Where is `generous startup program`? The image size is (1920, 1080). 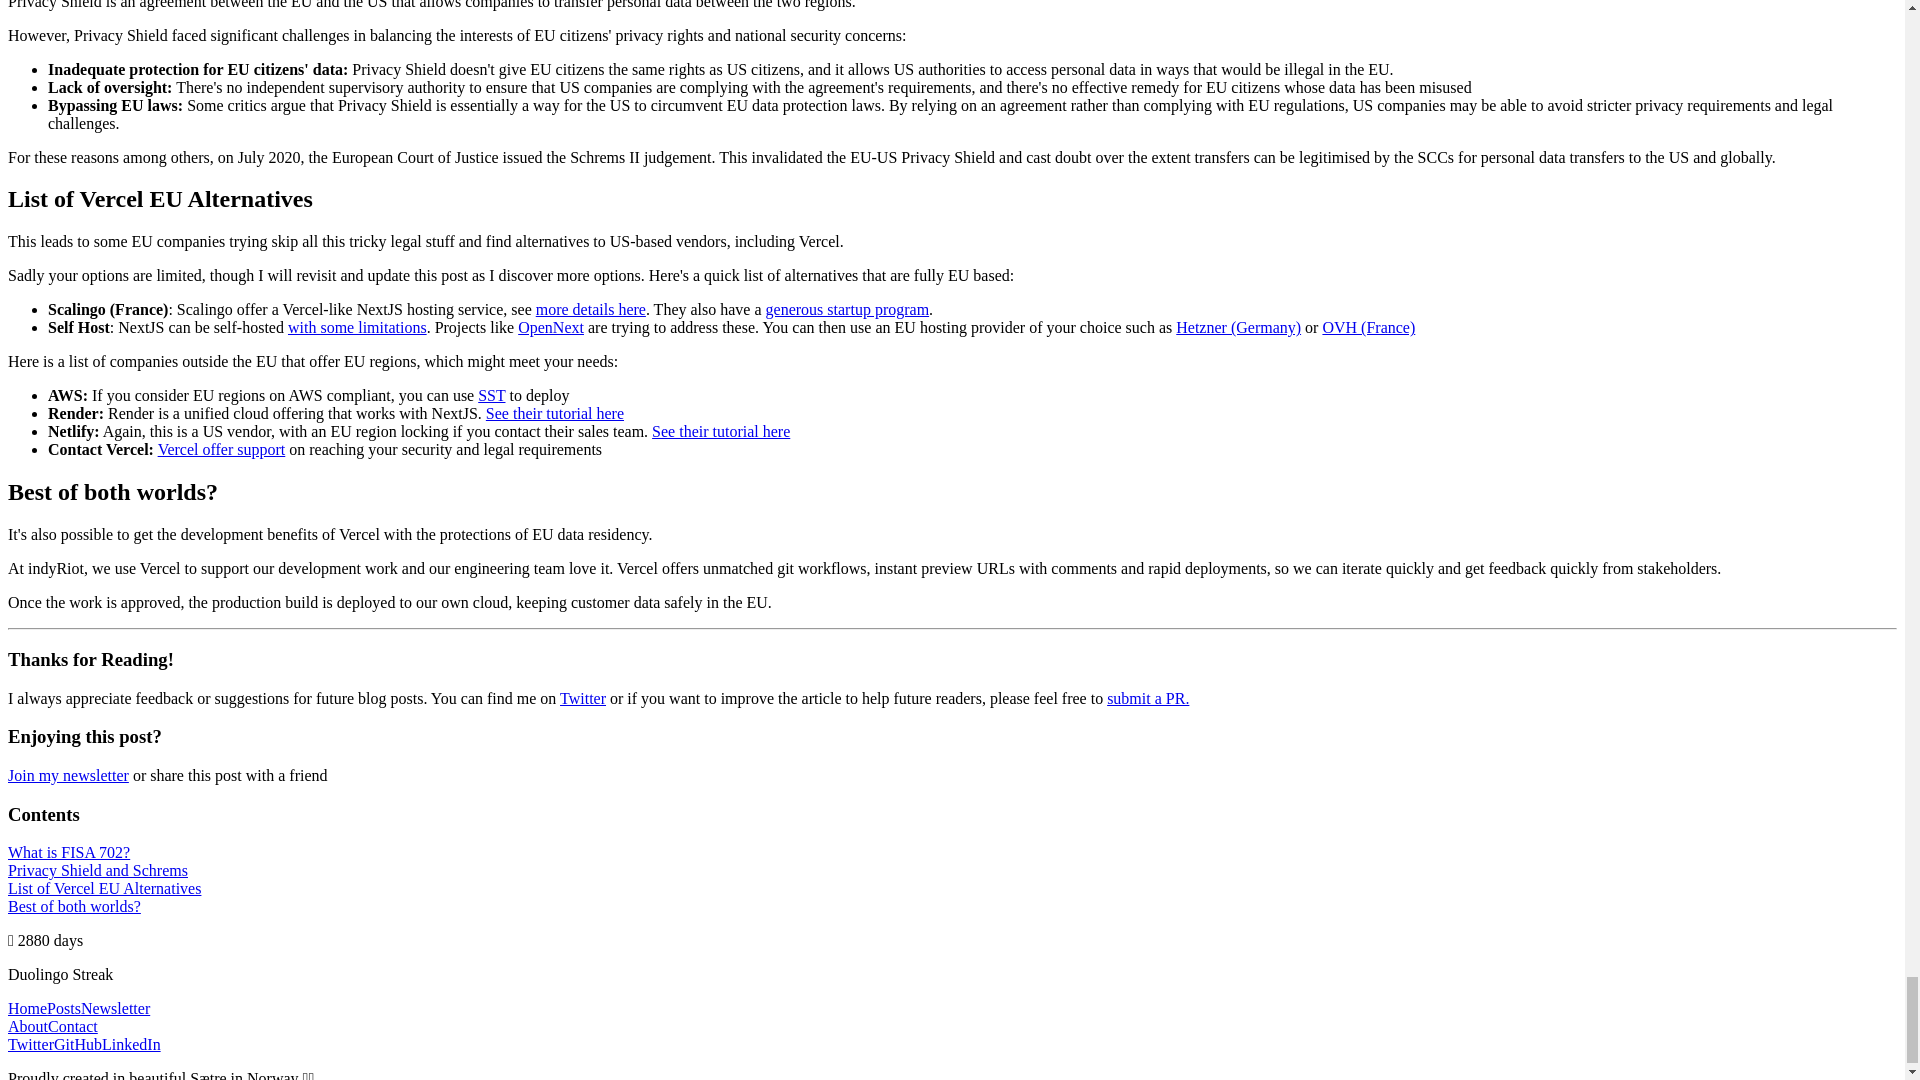
generous startup program is located at coordinates (848, 309).